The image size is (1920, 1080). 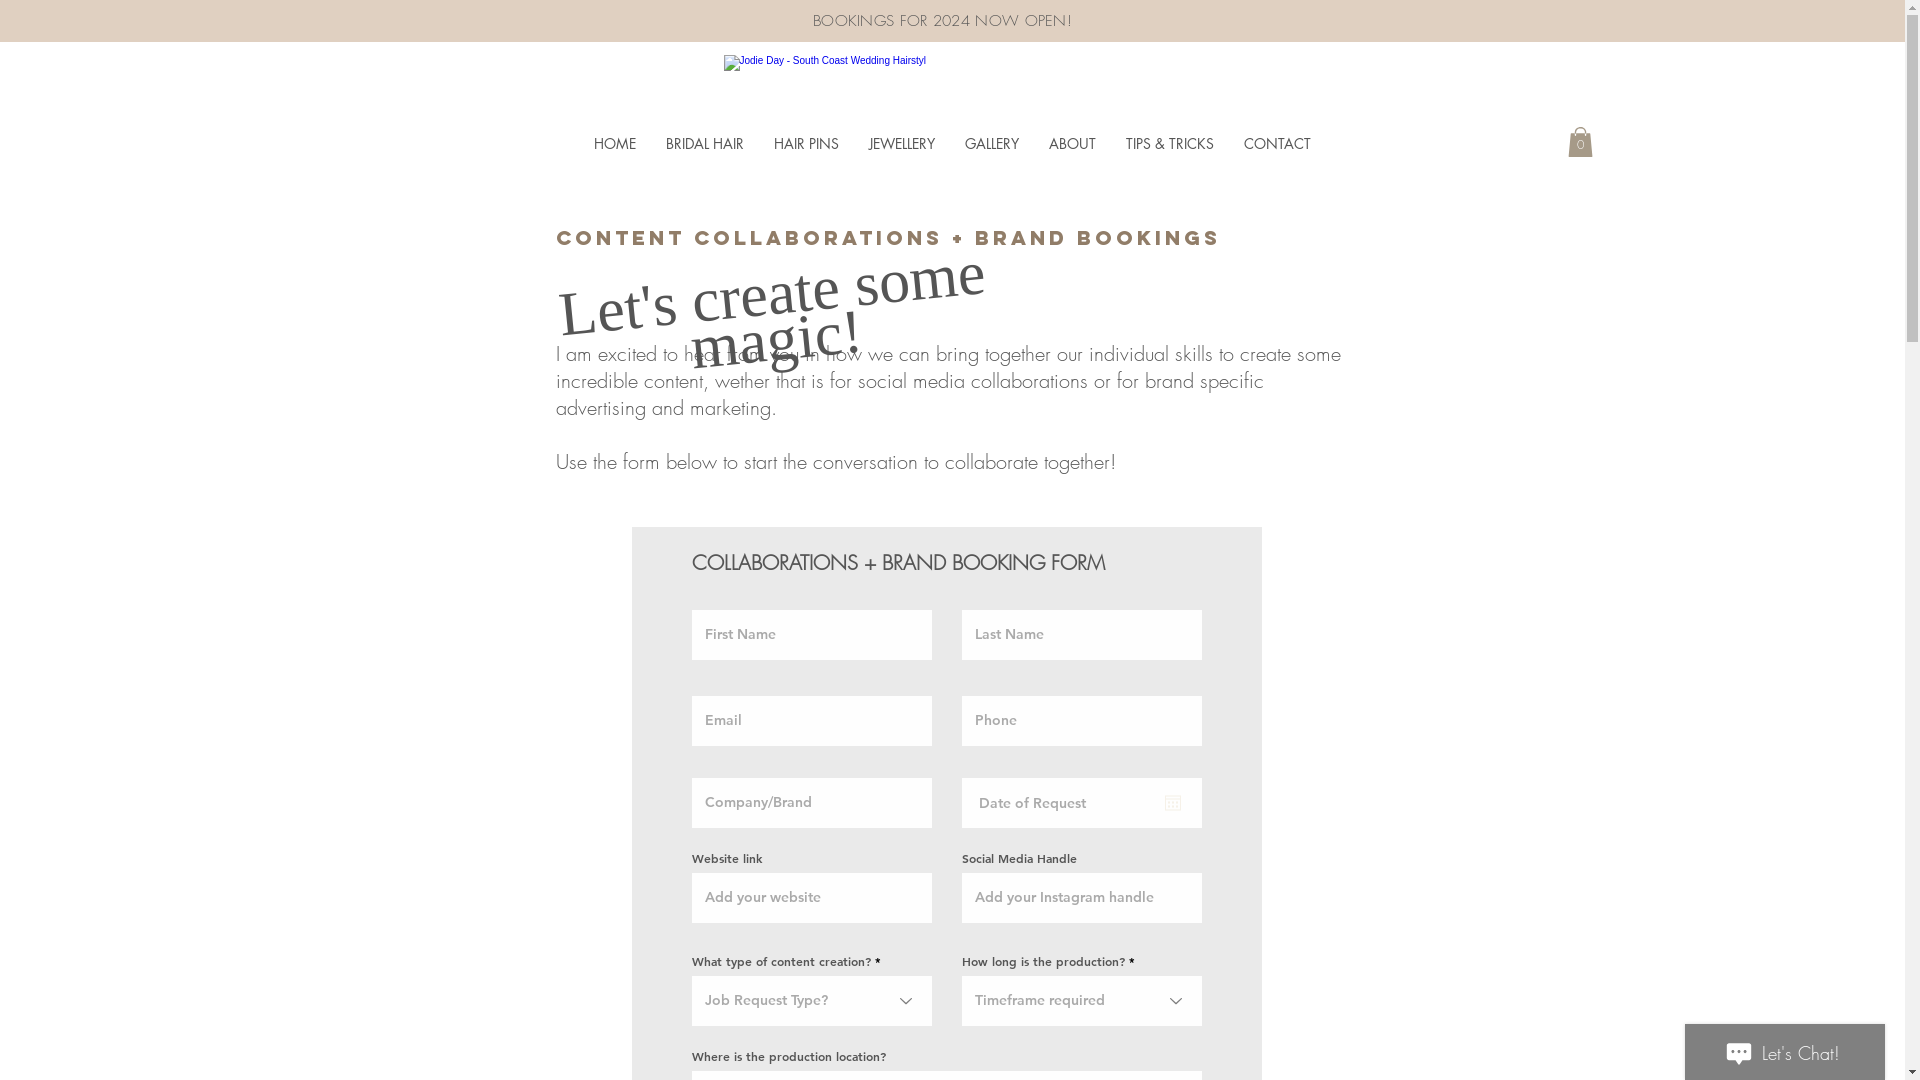 I want to click on BRIDAL HAIR, so click(x=705, y=144).